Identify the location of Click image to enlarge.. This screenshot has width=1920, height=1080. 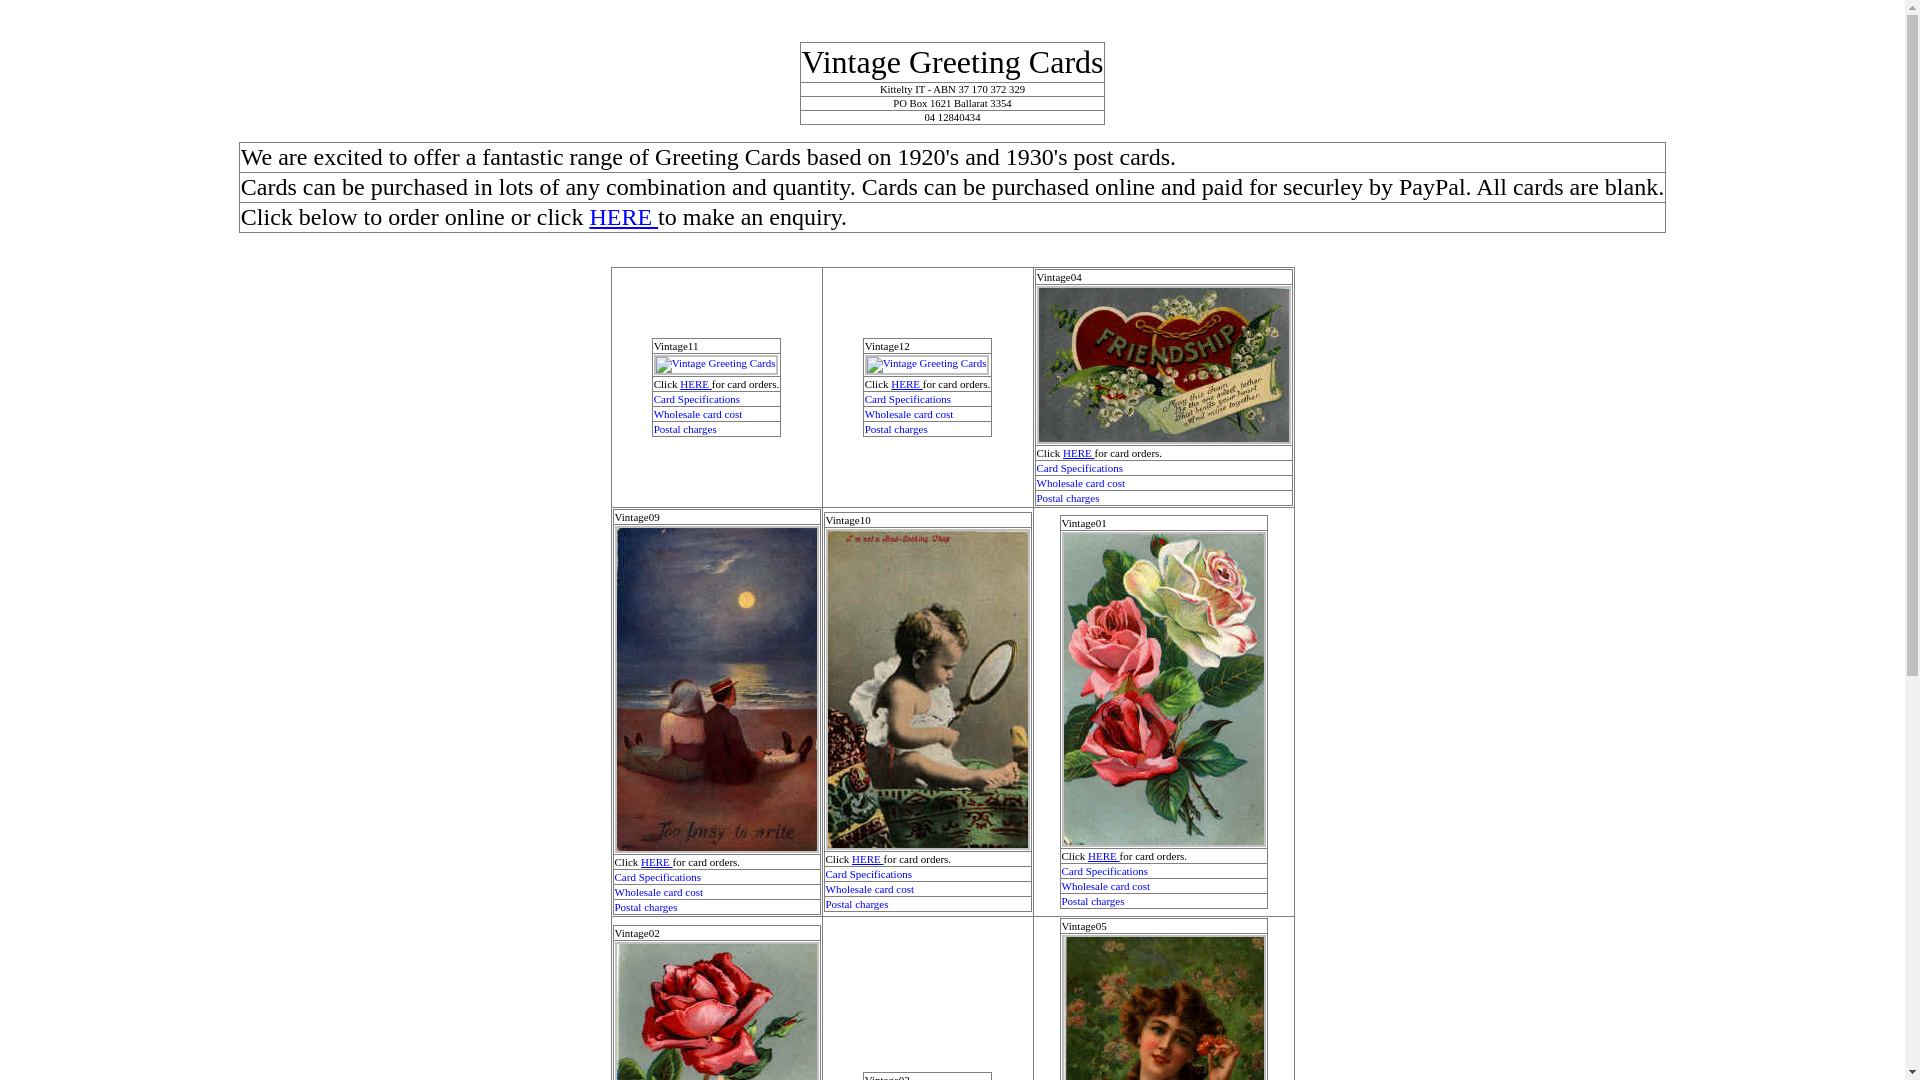
(716, 365).